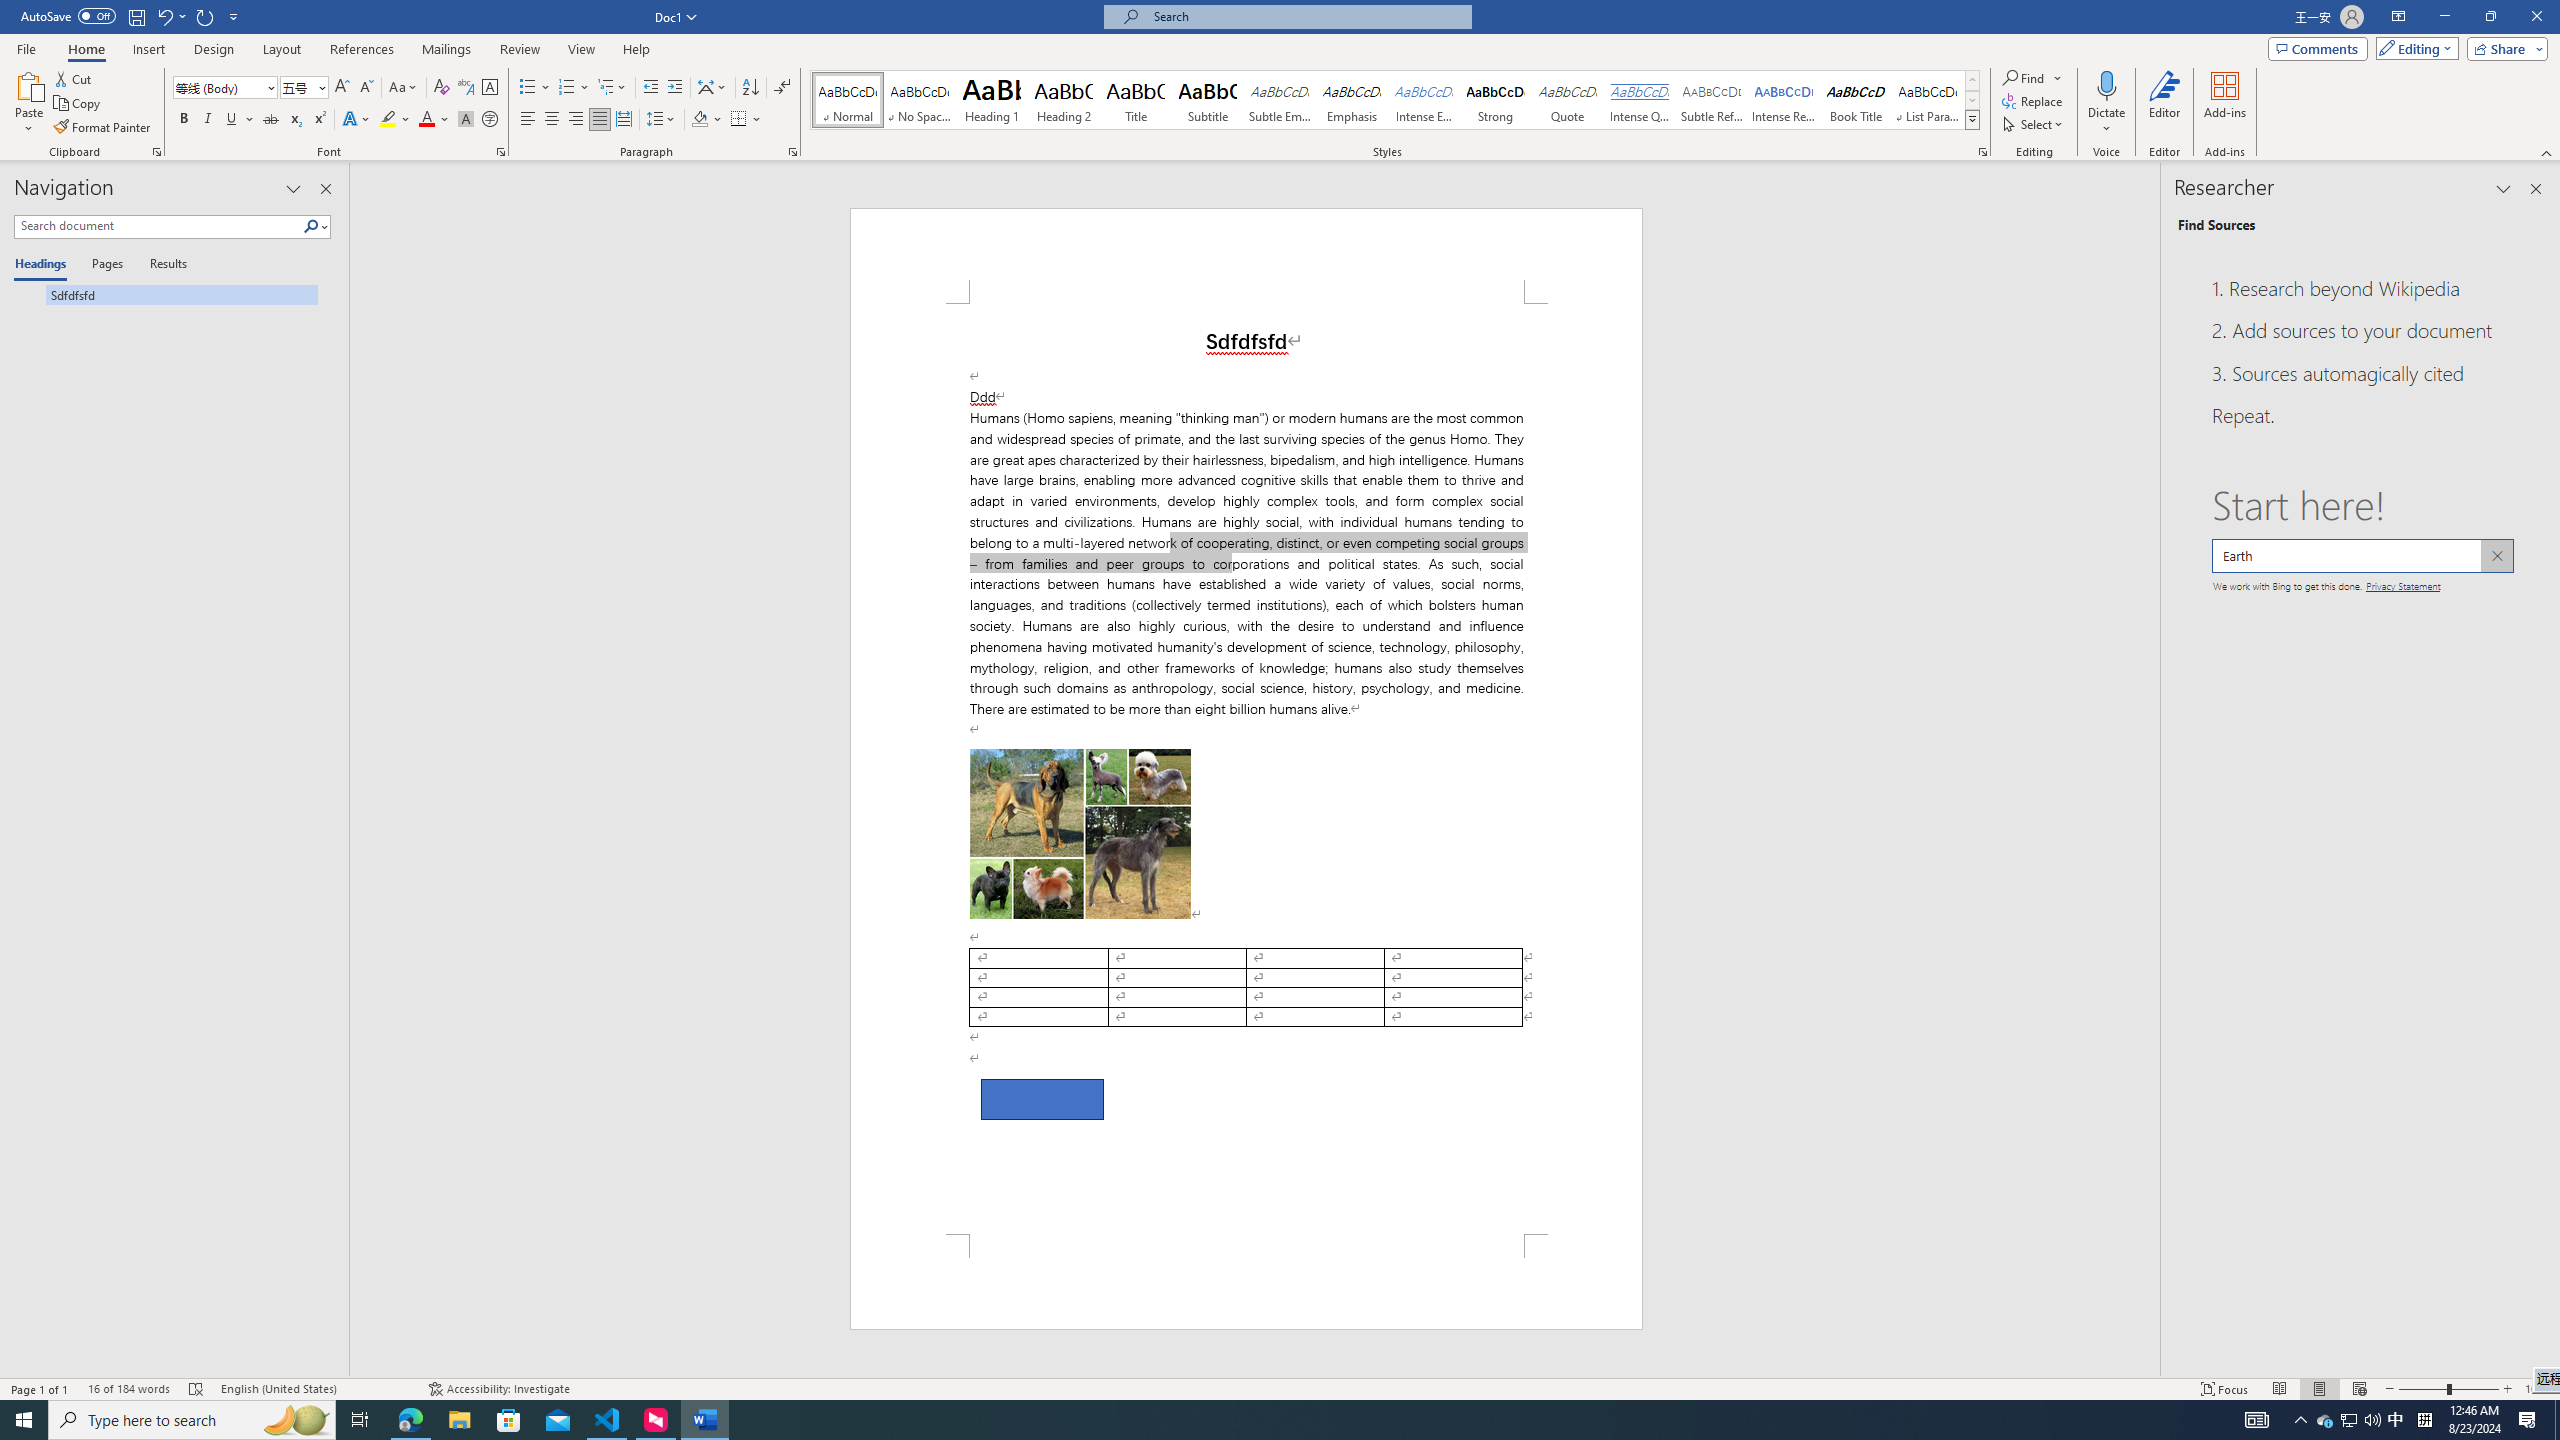 The height and width of the screenshot is (1440, 2560). Describe the element at coordinates (29, 85) in the screenshot. I see `Paste` at that location.